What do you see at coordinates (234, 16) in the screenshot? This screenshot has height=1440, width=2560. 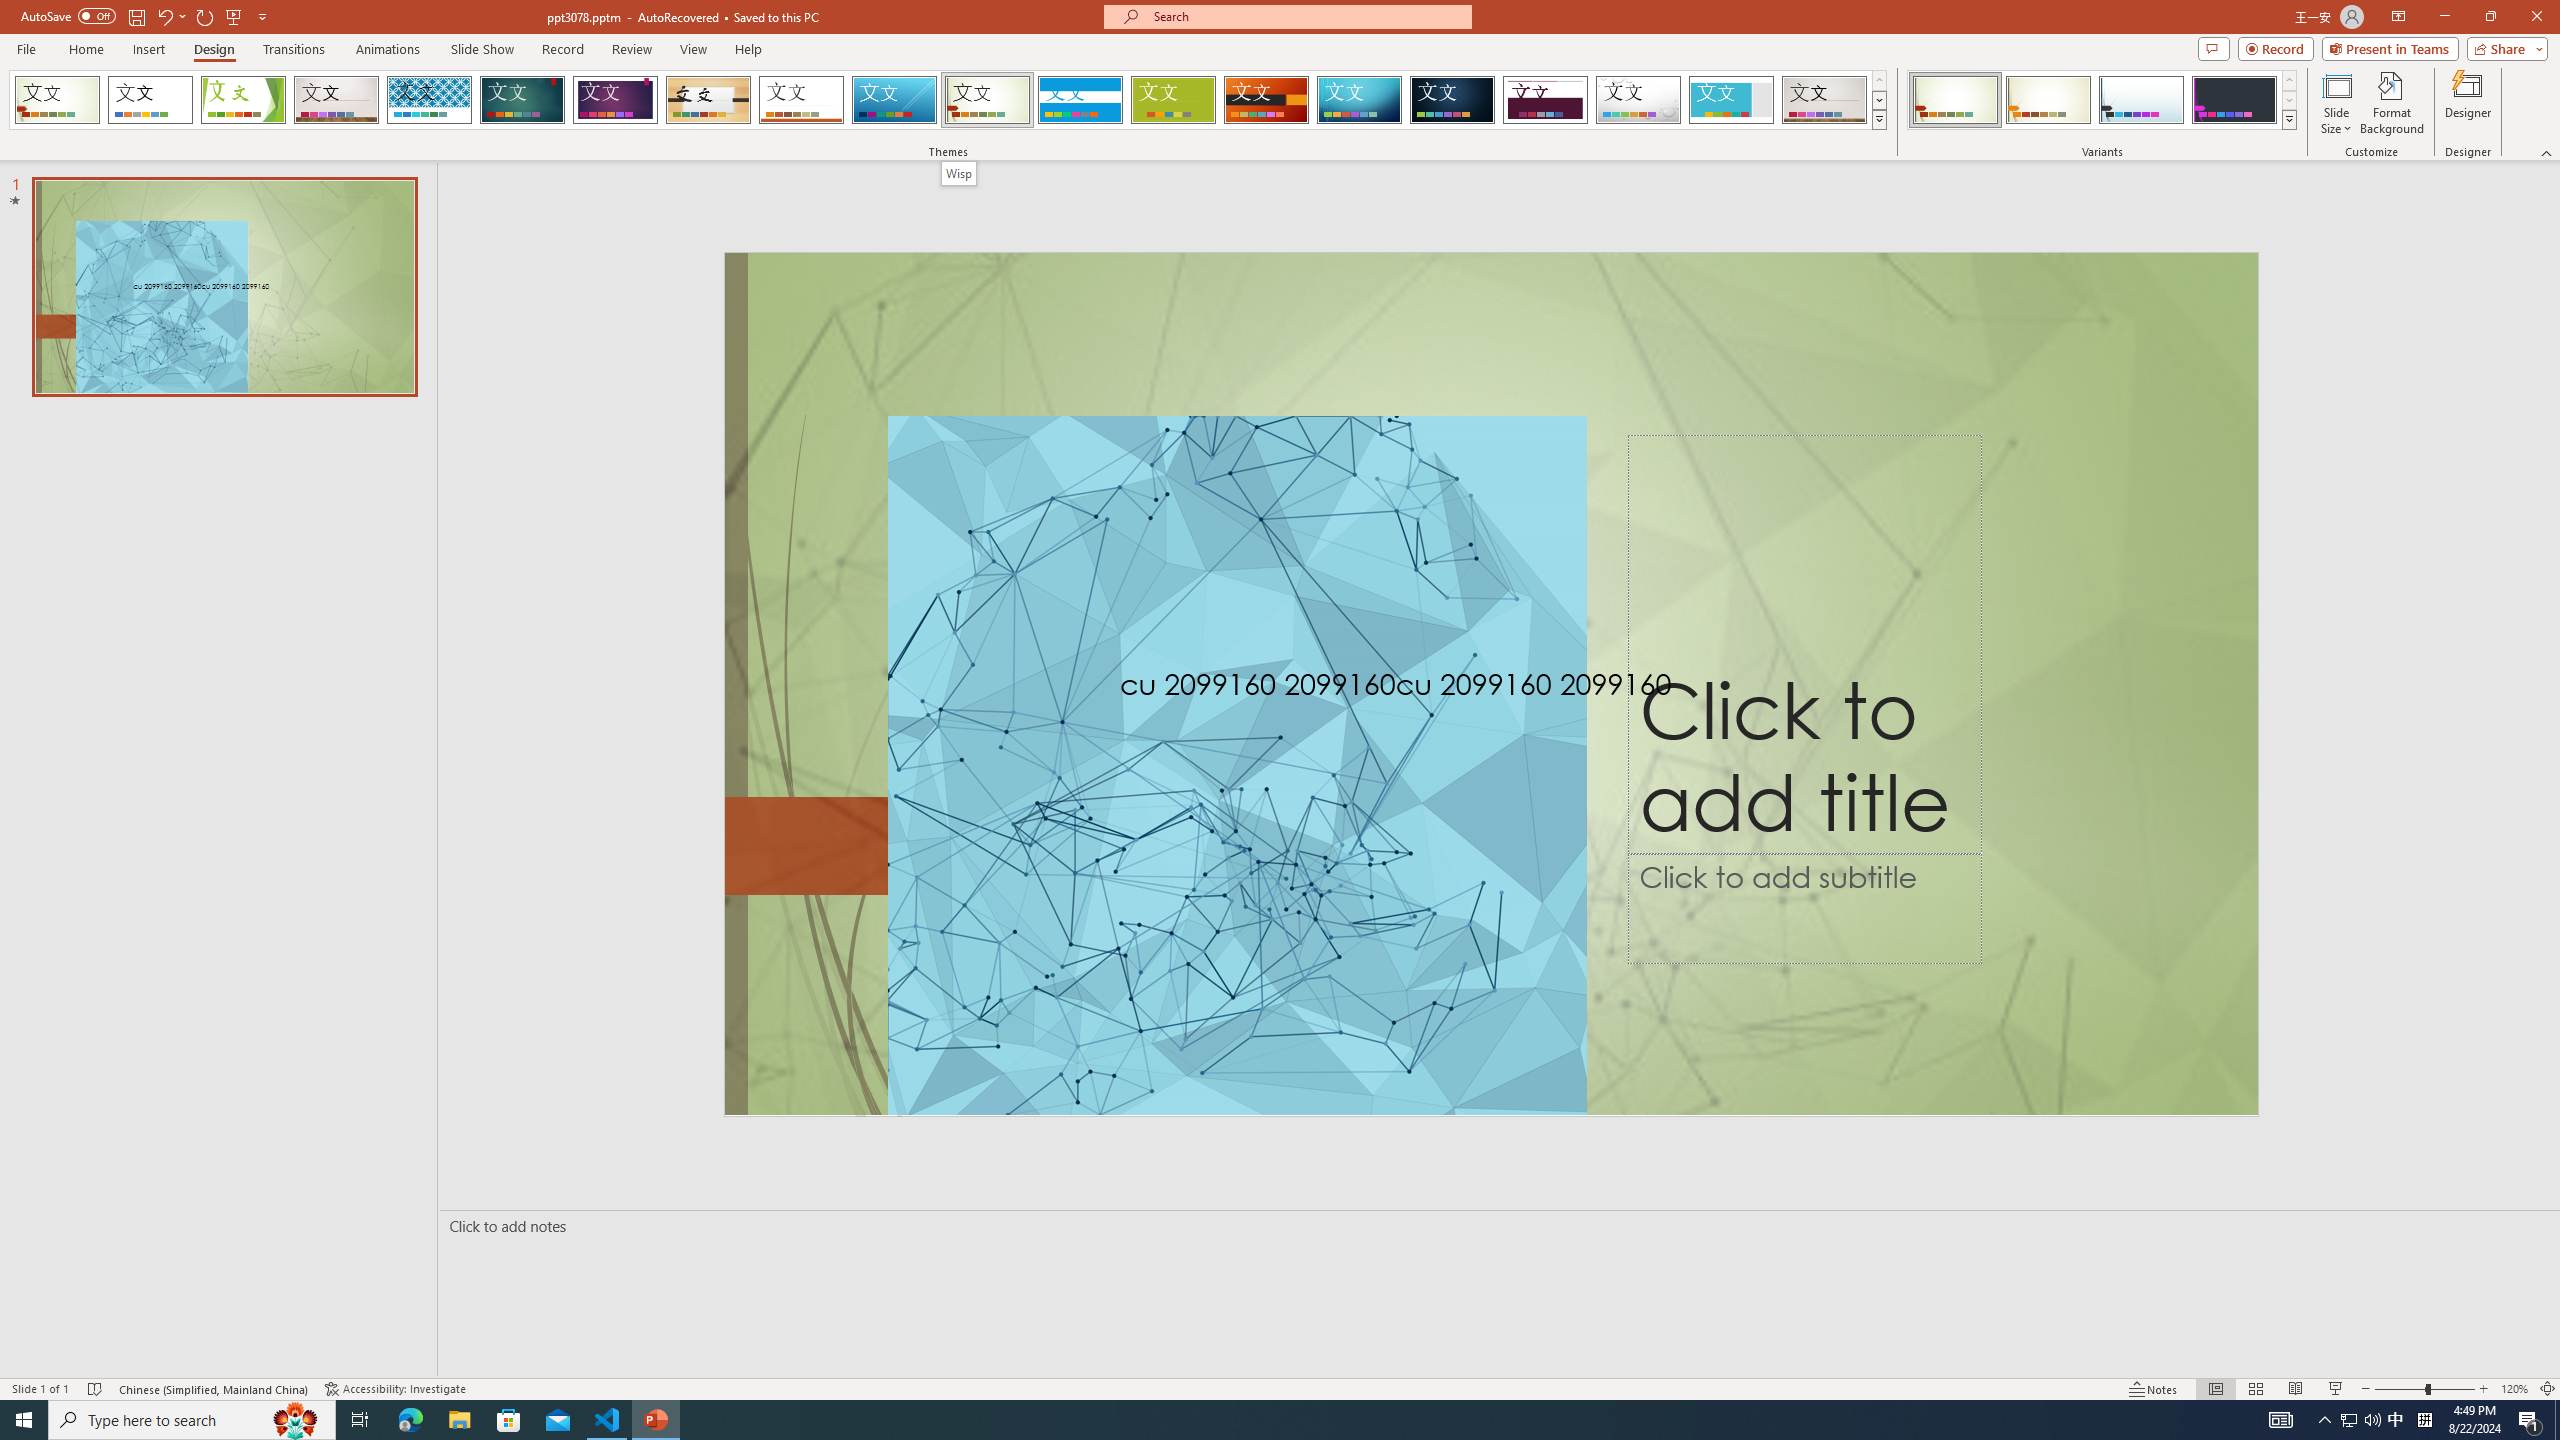 I see `From Beginning` at bounding box center [234, 16].